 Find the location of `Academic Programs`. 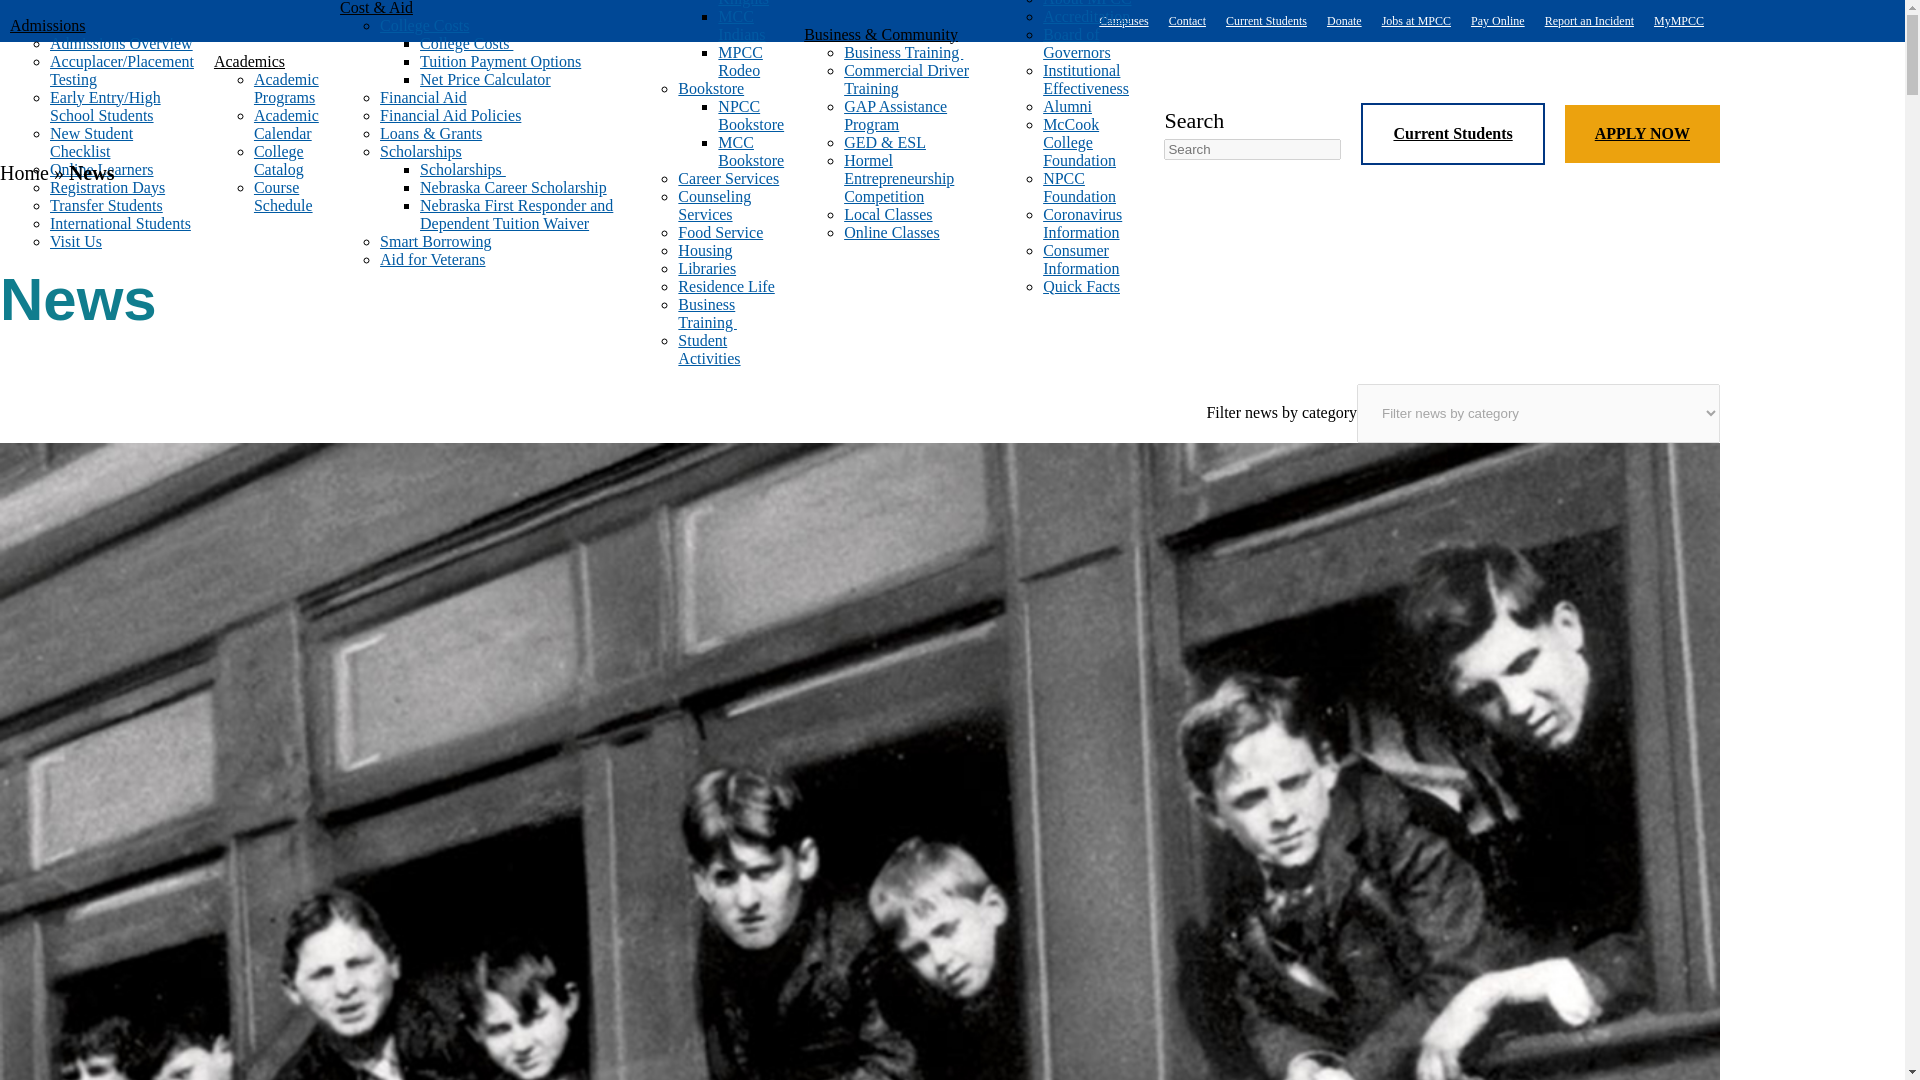

Academic Programs is located at coordinates (286, 87).